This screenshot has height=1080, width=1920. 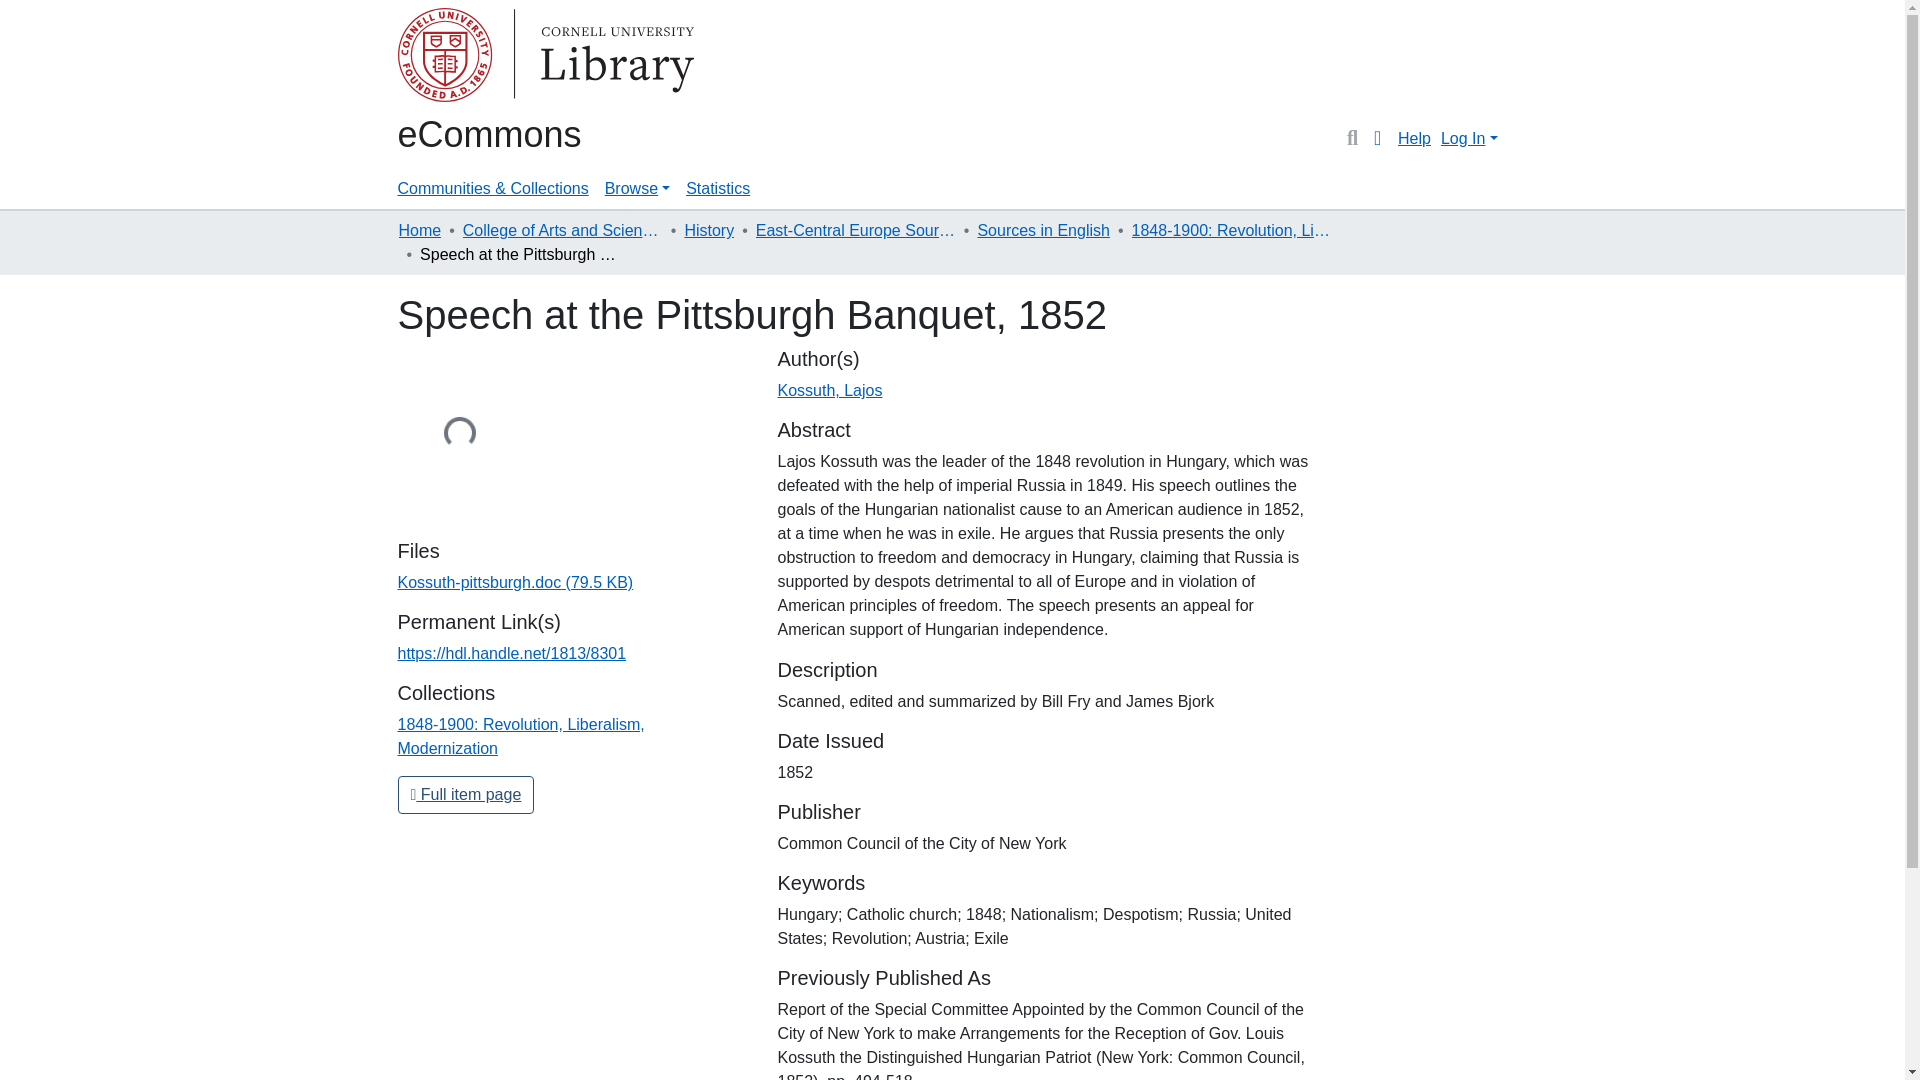 What do you see at coordinates (829, 390) in the screenshot?
I see `Kossuth, Lajos` at bounding box center [829, 390].